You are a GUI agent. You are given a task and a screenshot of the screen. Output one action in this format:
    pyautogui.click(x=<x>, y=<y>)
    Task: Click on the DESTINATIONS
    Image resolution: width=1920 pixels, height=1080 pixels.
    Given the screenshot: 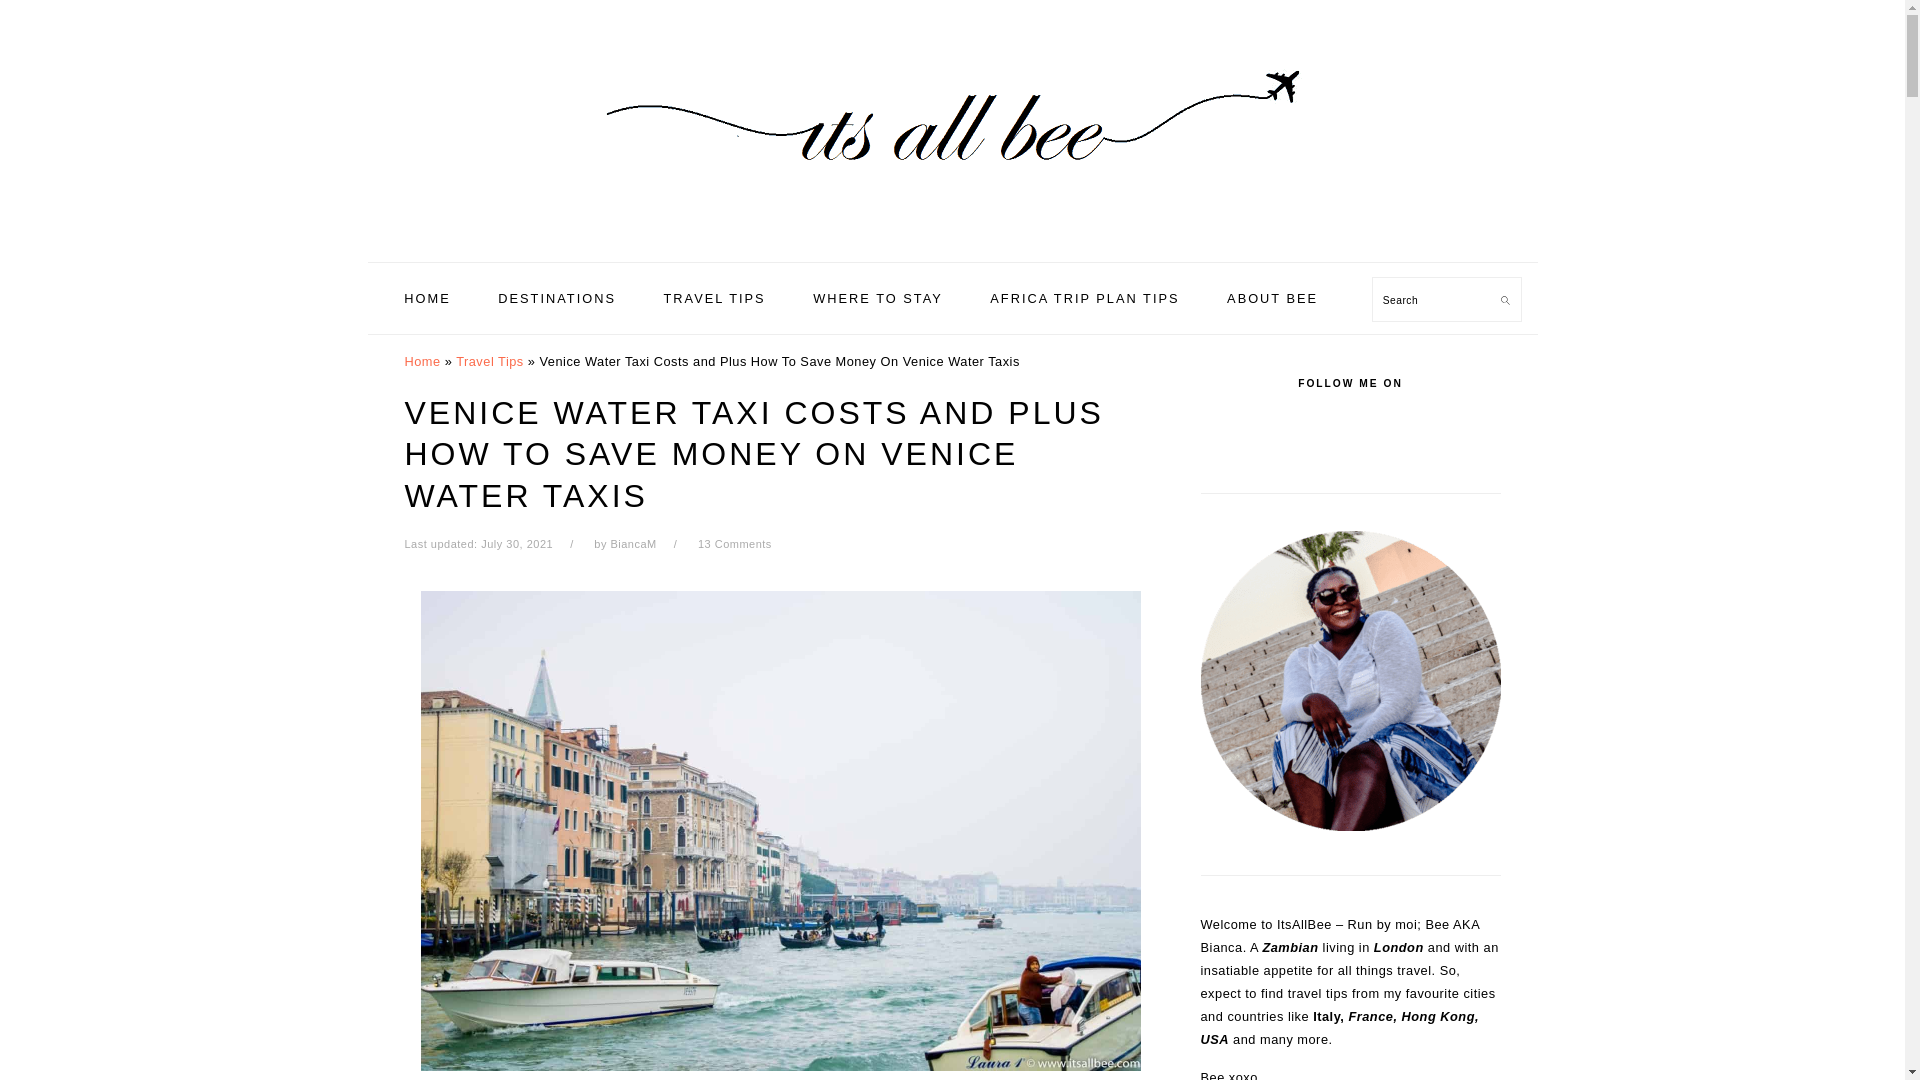 What is the action you would take?
    pyautogui.click(x=556, y=298)
    